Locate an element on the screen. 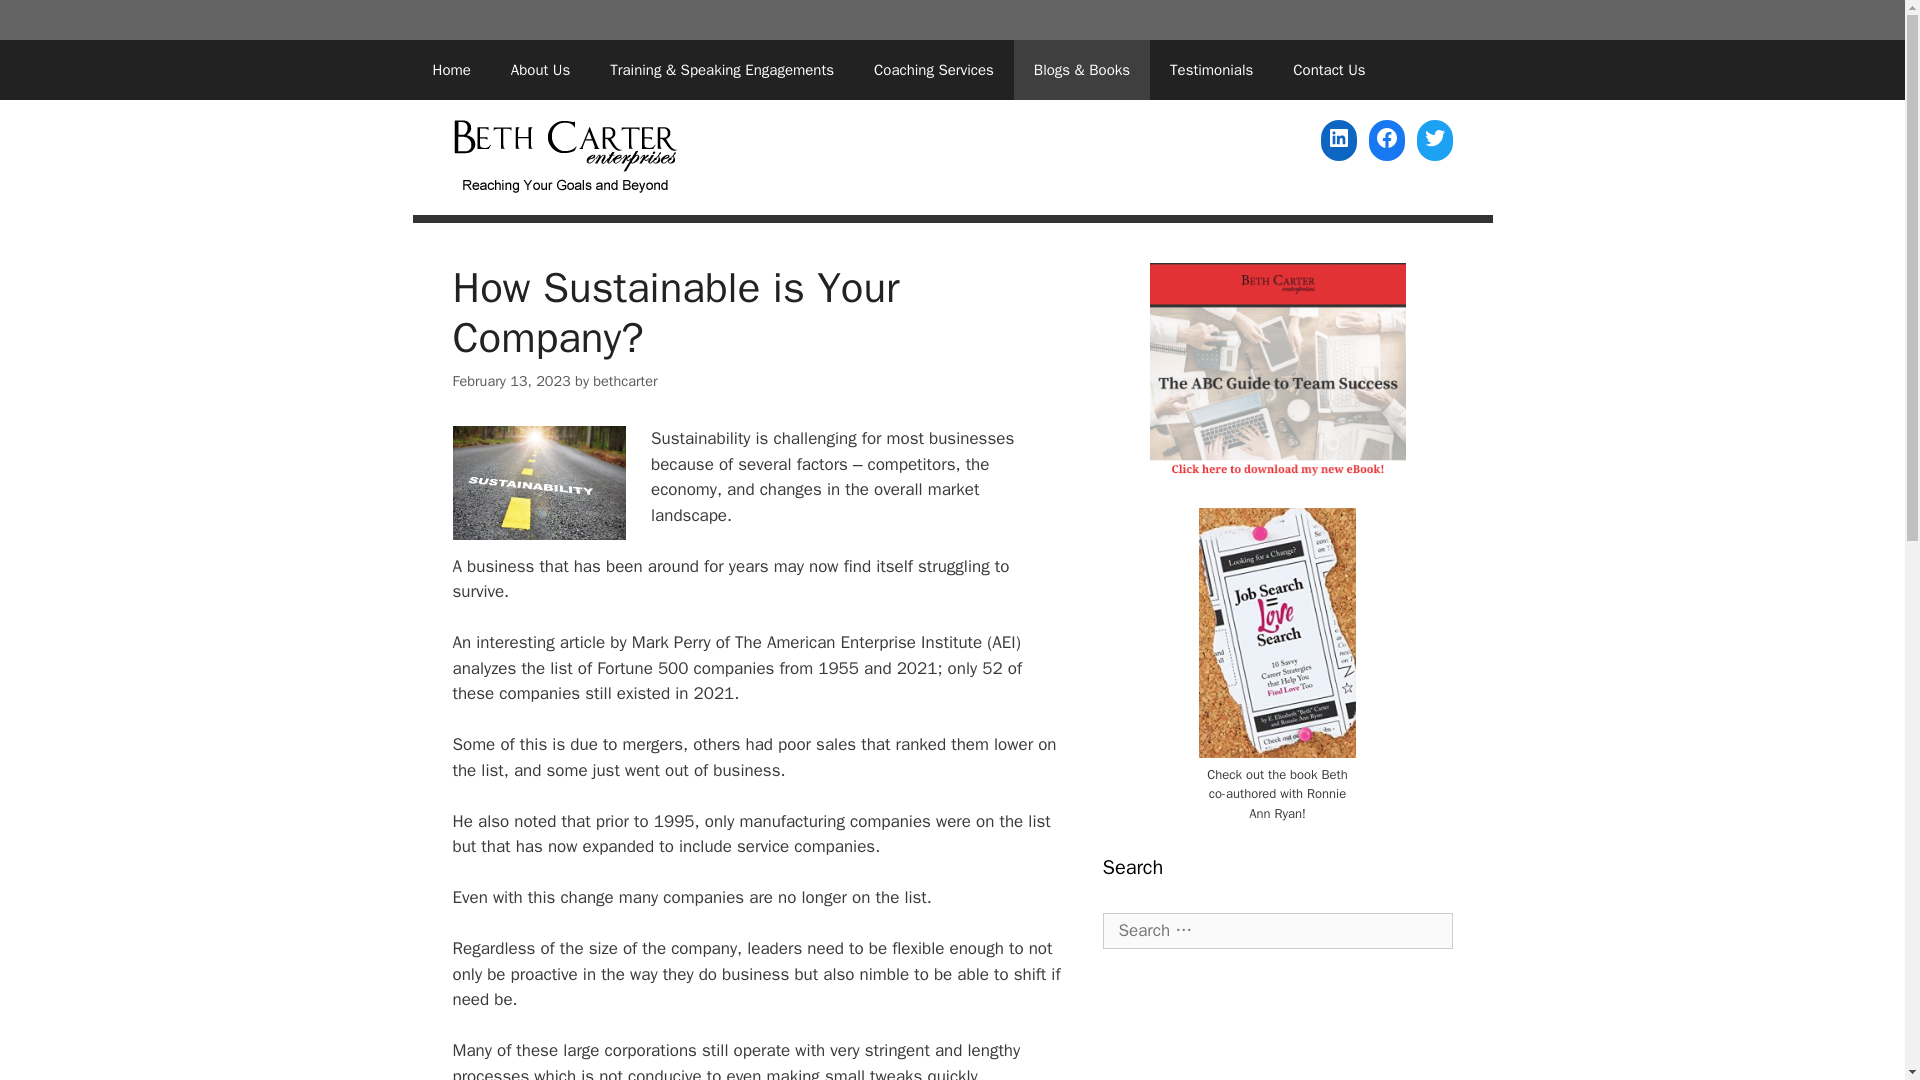 This screenshot has width=1920, height=1080. Twitter is located at coordinates (1434, 137).